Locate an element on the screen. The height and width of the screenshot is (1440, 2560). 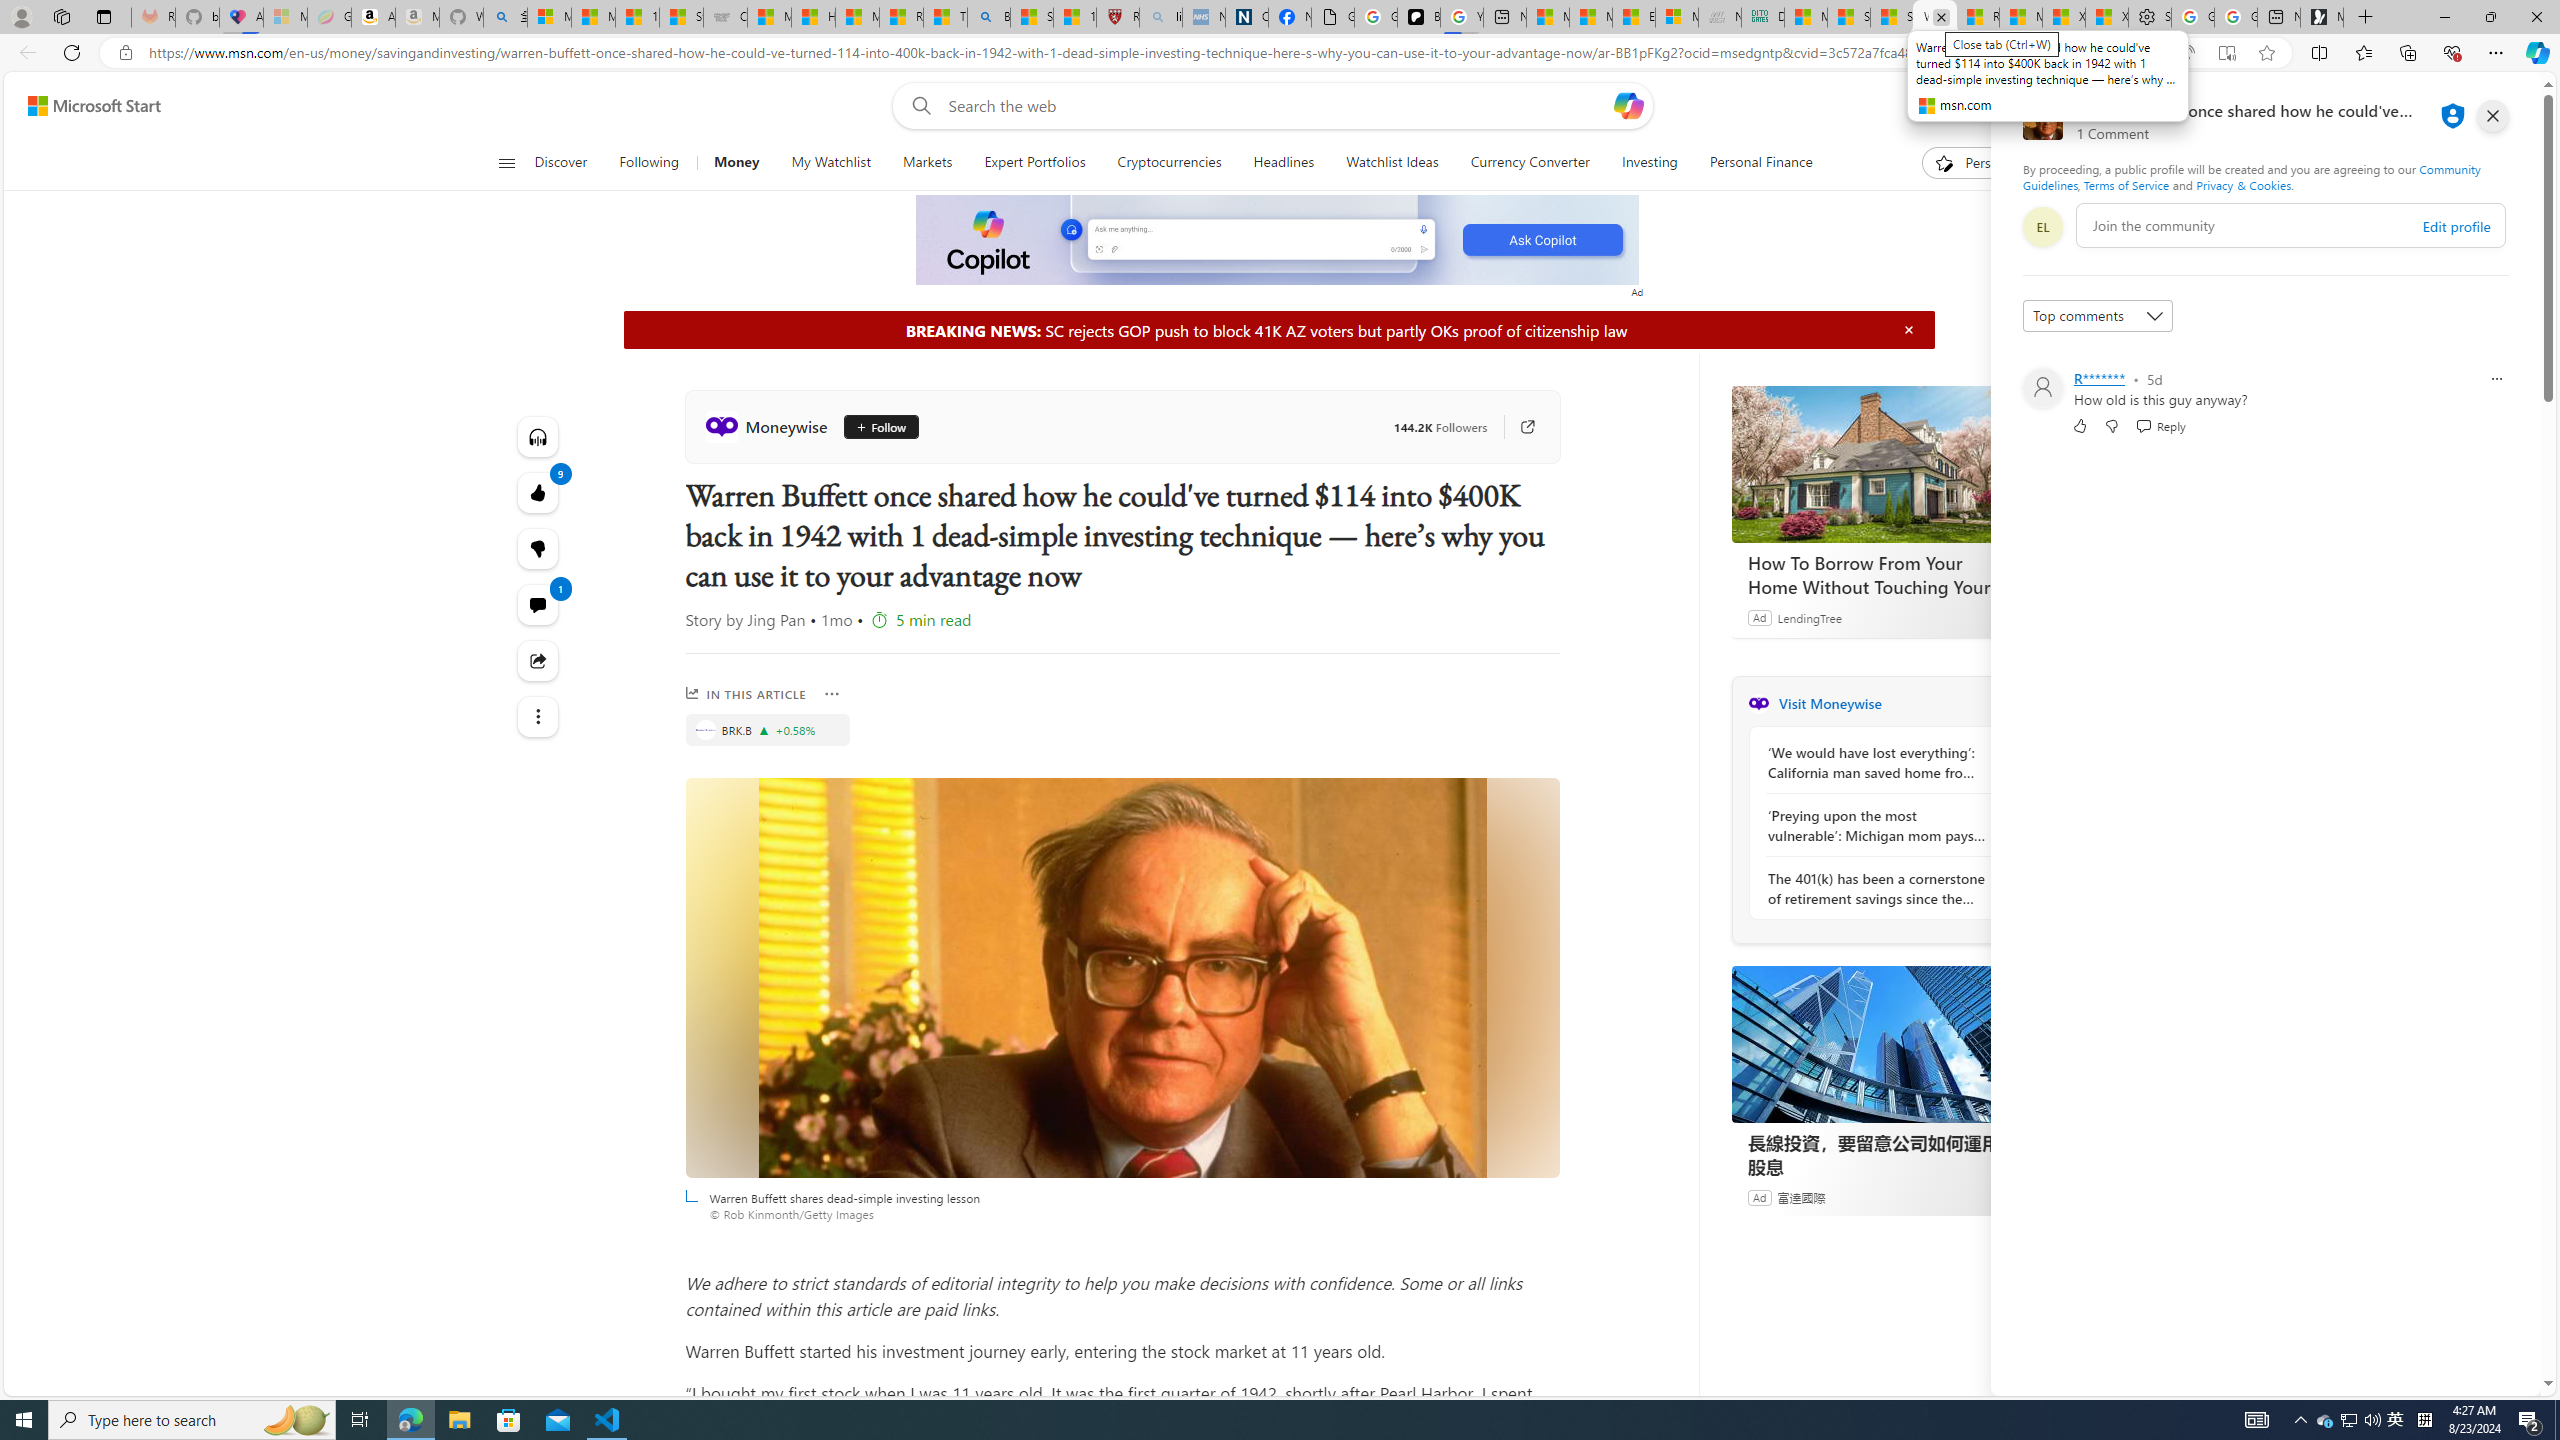
comment-box is located at coordinates (2291, 225).